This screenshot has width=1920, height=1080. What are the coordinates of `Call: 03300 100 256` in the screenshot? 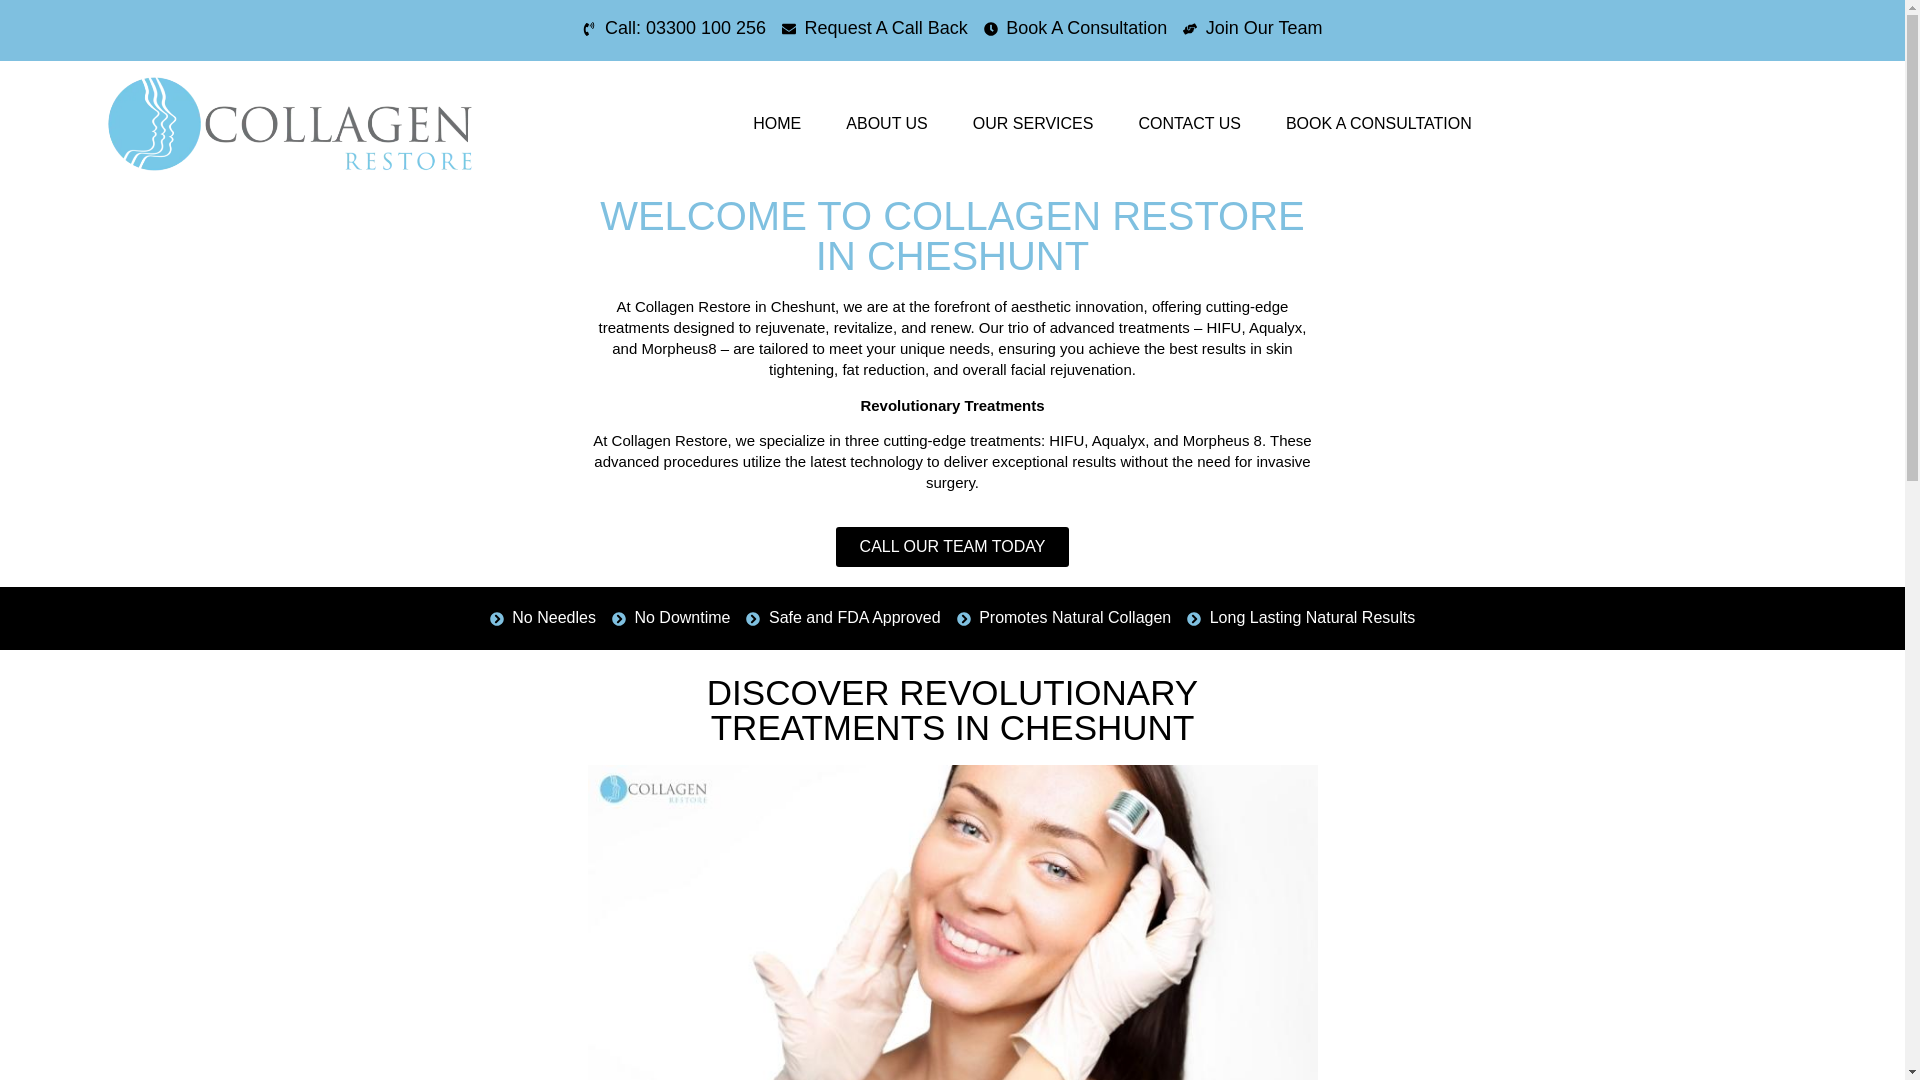 It's located at (674, 28).